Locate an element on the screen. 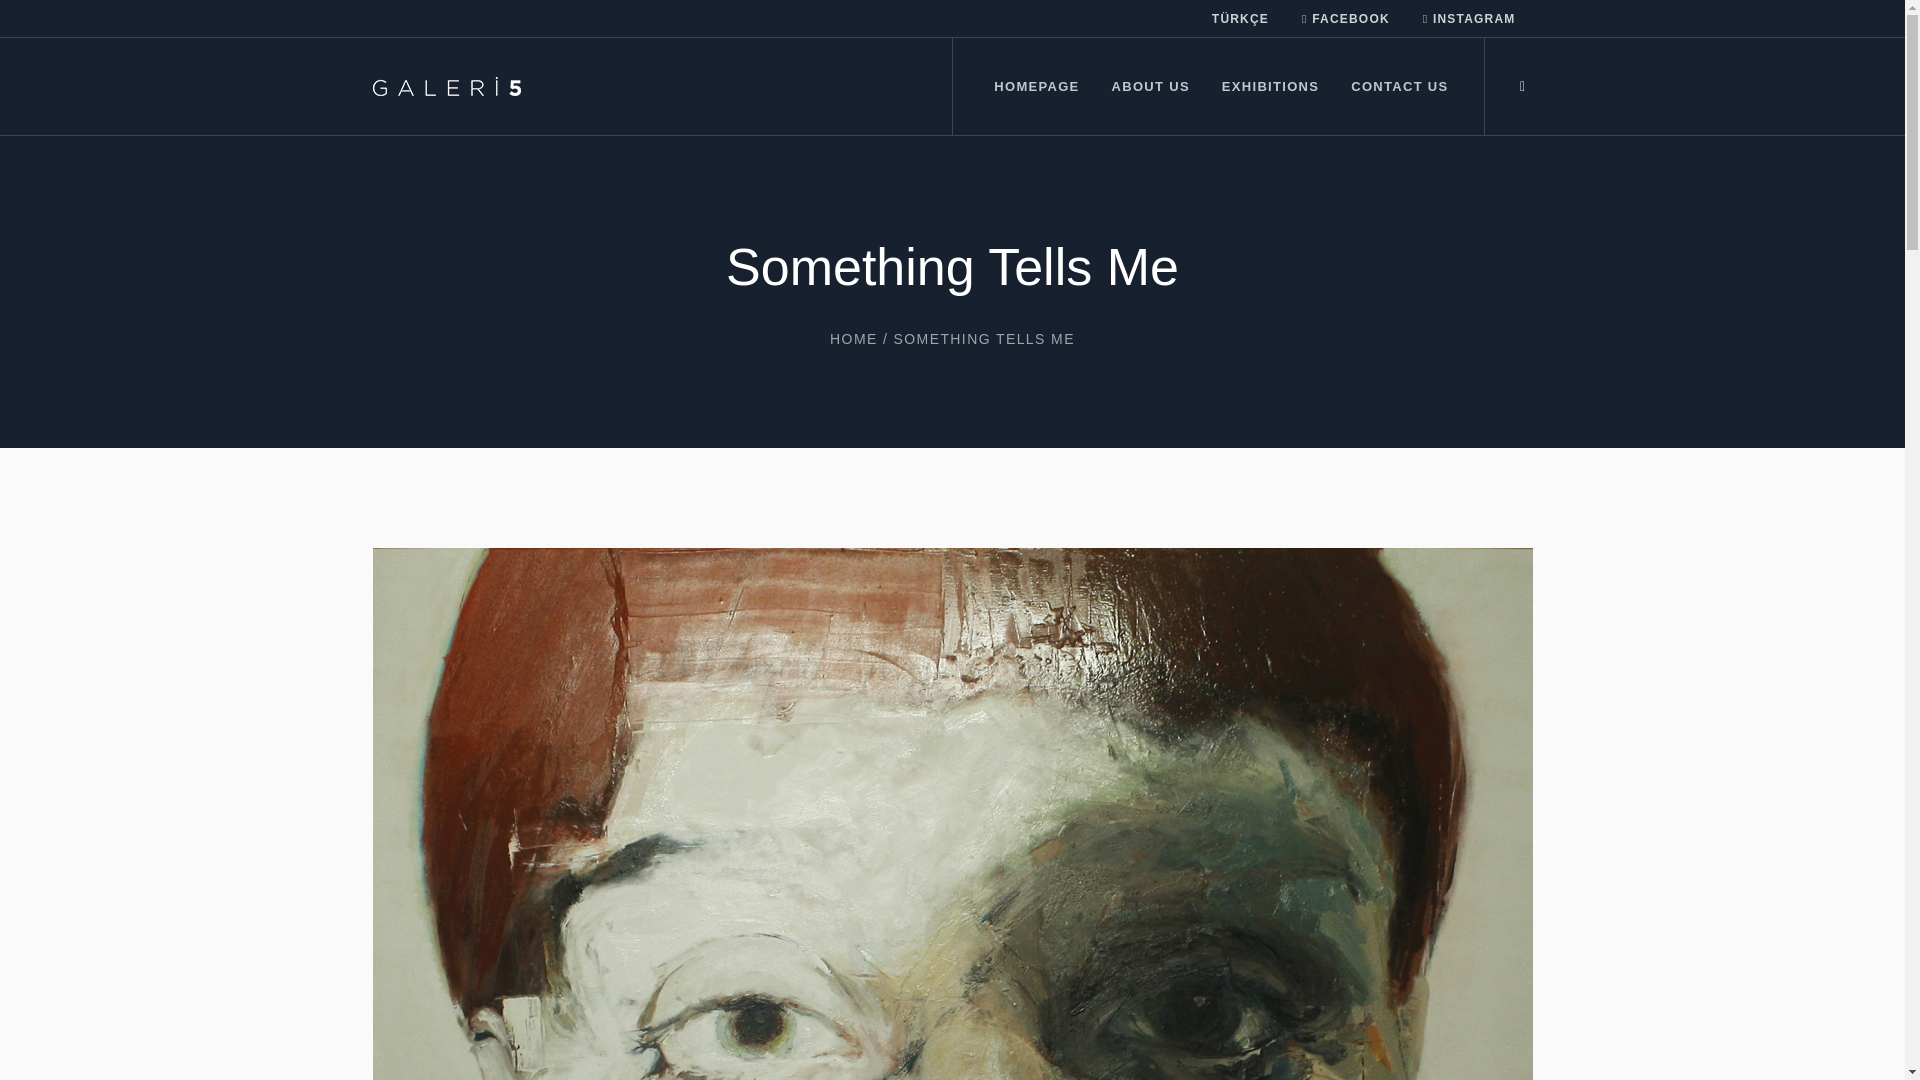 This screenshot has height=1080, width=1920. ABOUT US is located at coordinates (1150, 86).